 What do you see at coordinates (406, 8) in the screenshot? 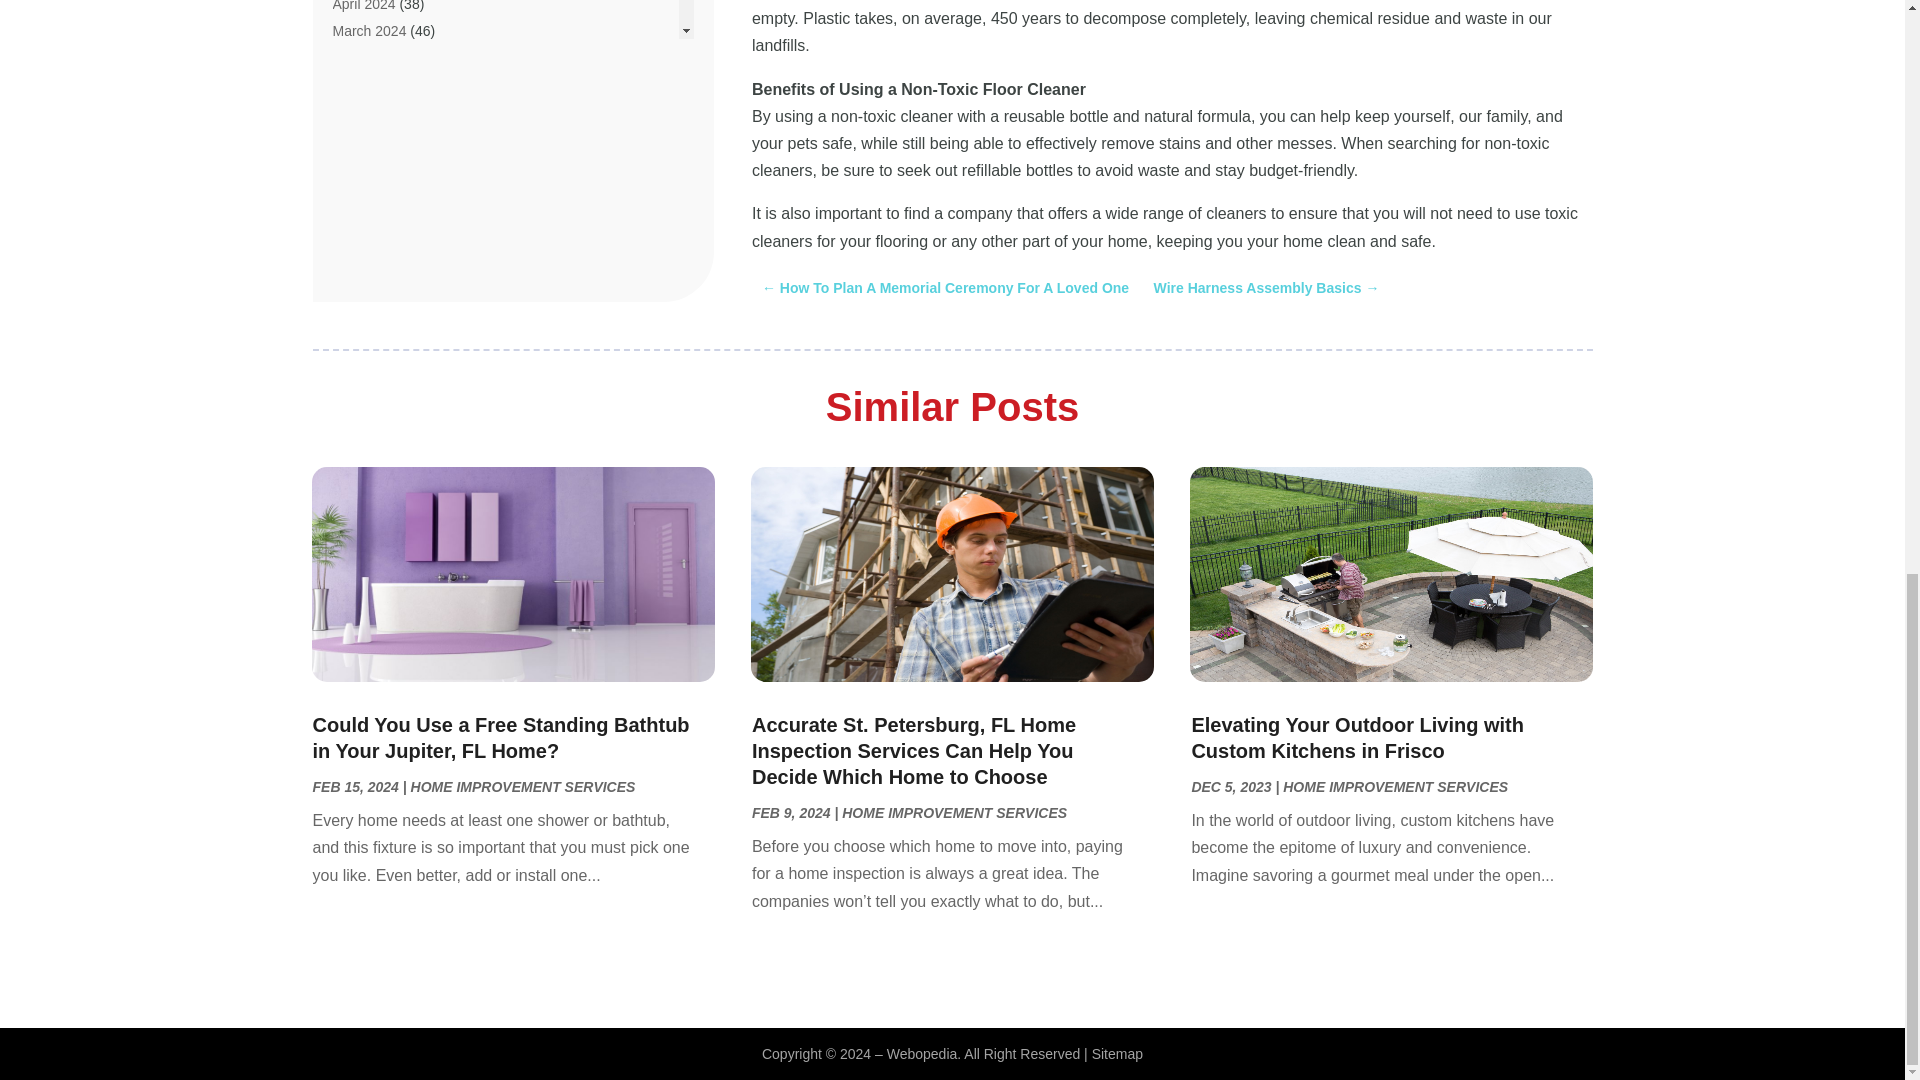
I see `Agriculture And Forestry` at bounding box center [406, 8].